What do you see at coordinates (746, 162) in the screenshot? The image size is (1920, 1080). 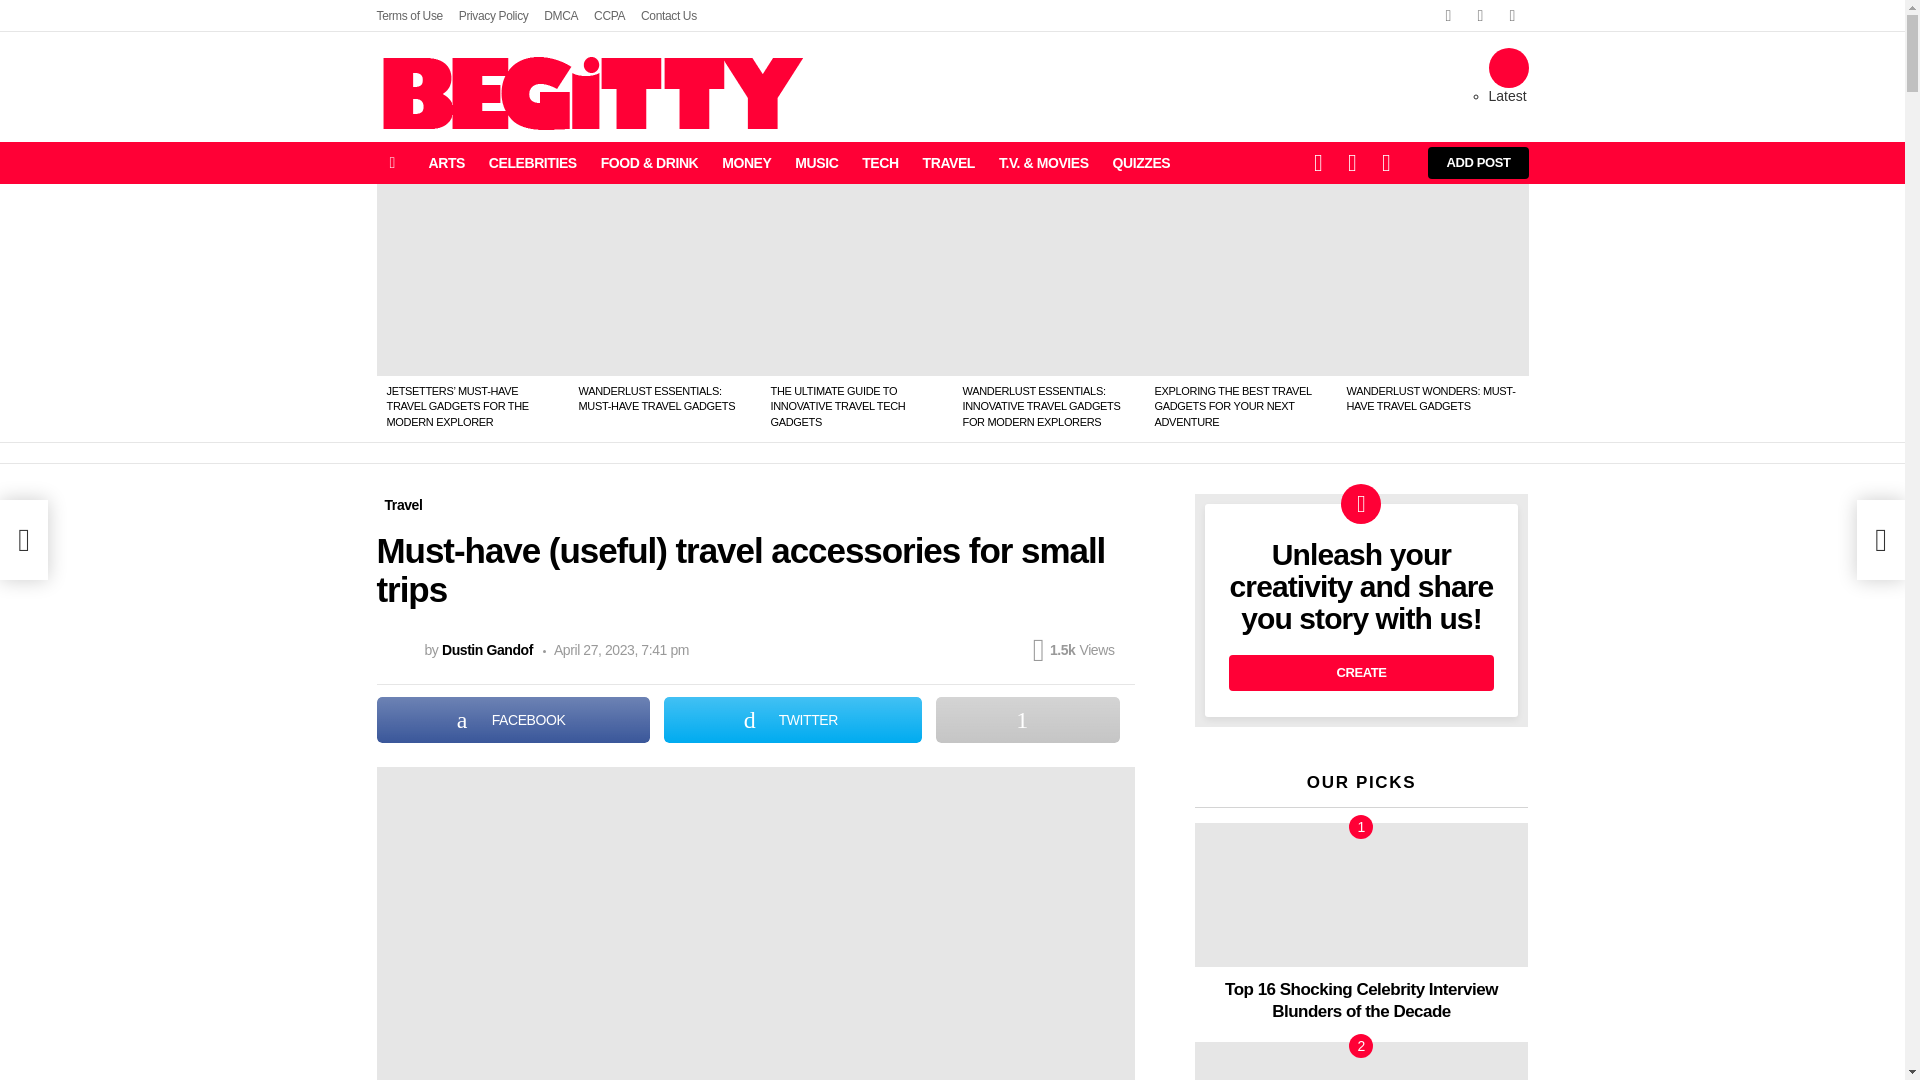 I see `MONEY` at bounding box center [746, 162].